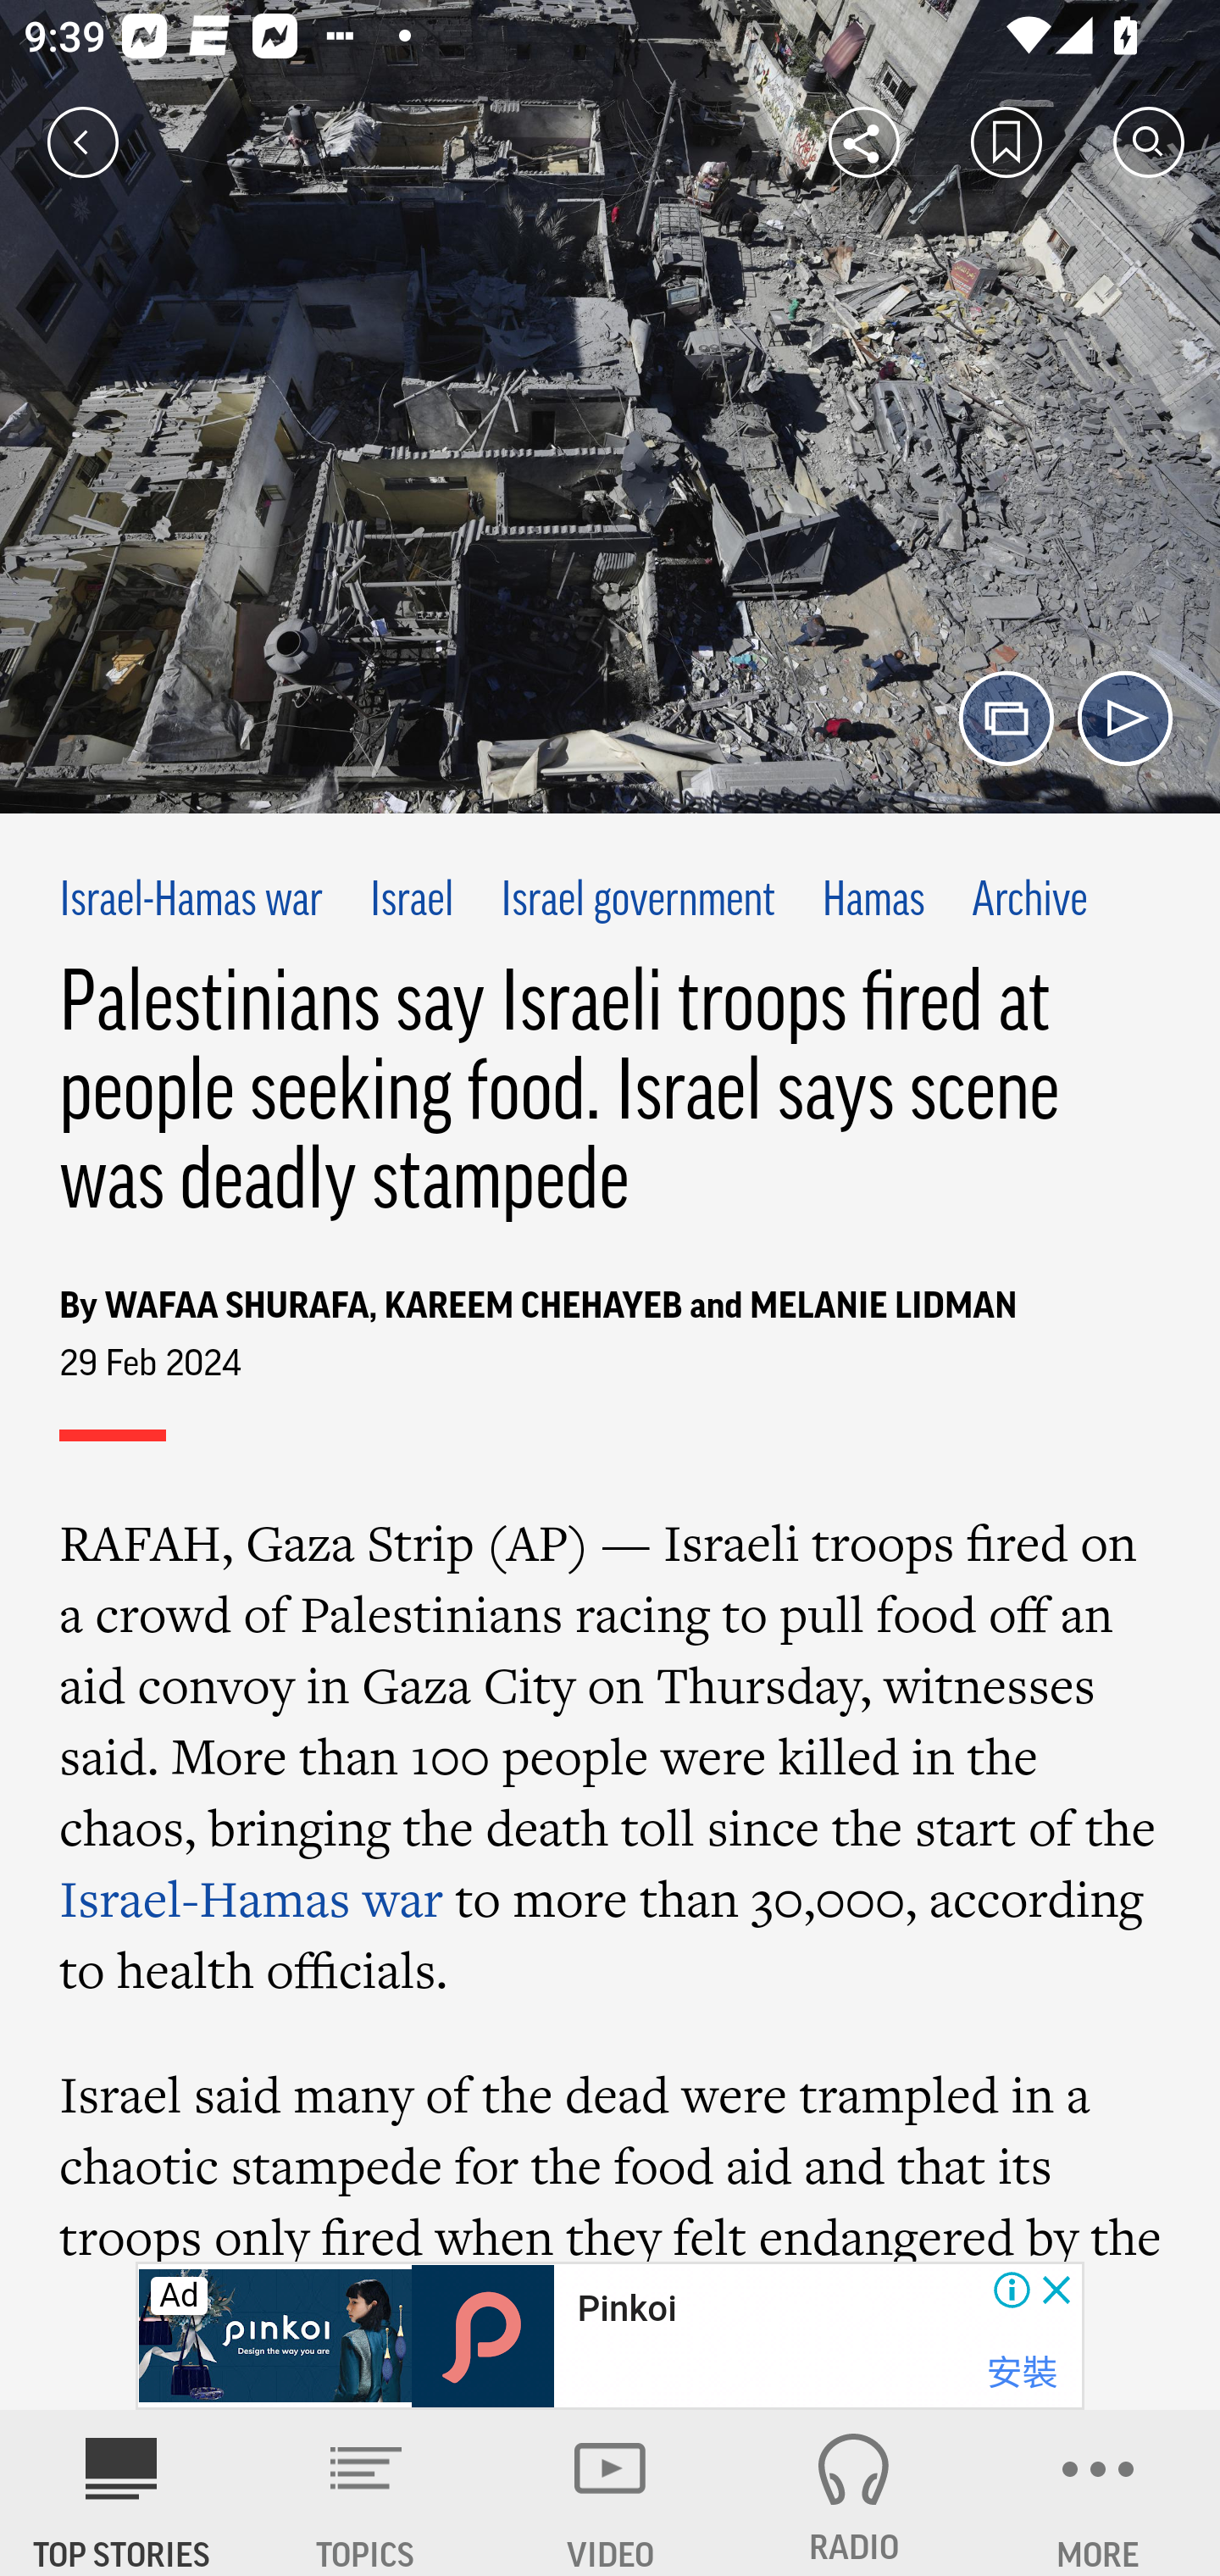 This screenshot has width=1220, height=2576. What do you see at coordinates (1098, 2493) in the screenshot?
I see `MORE` at bounding box center [1098, 2493].